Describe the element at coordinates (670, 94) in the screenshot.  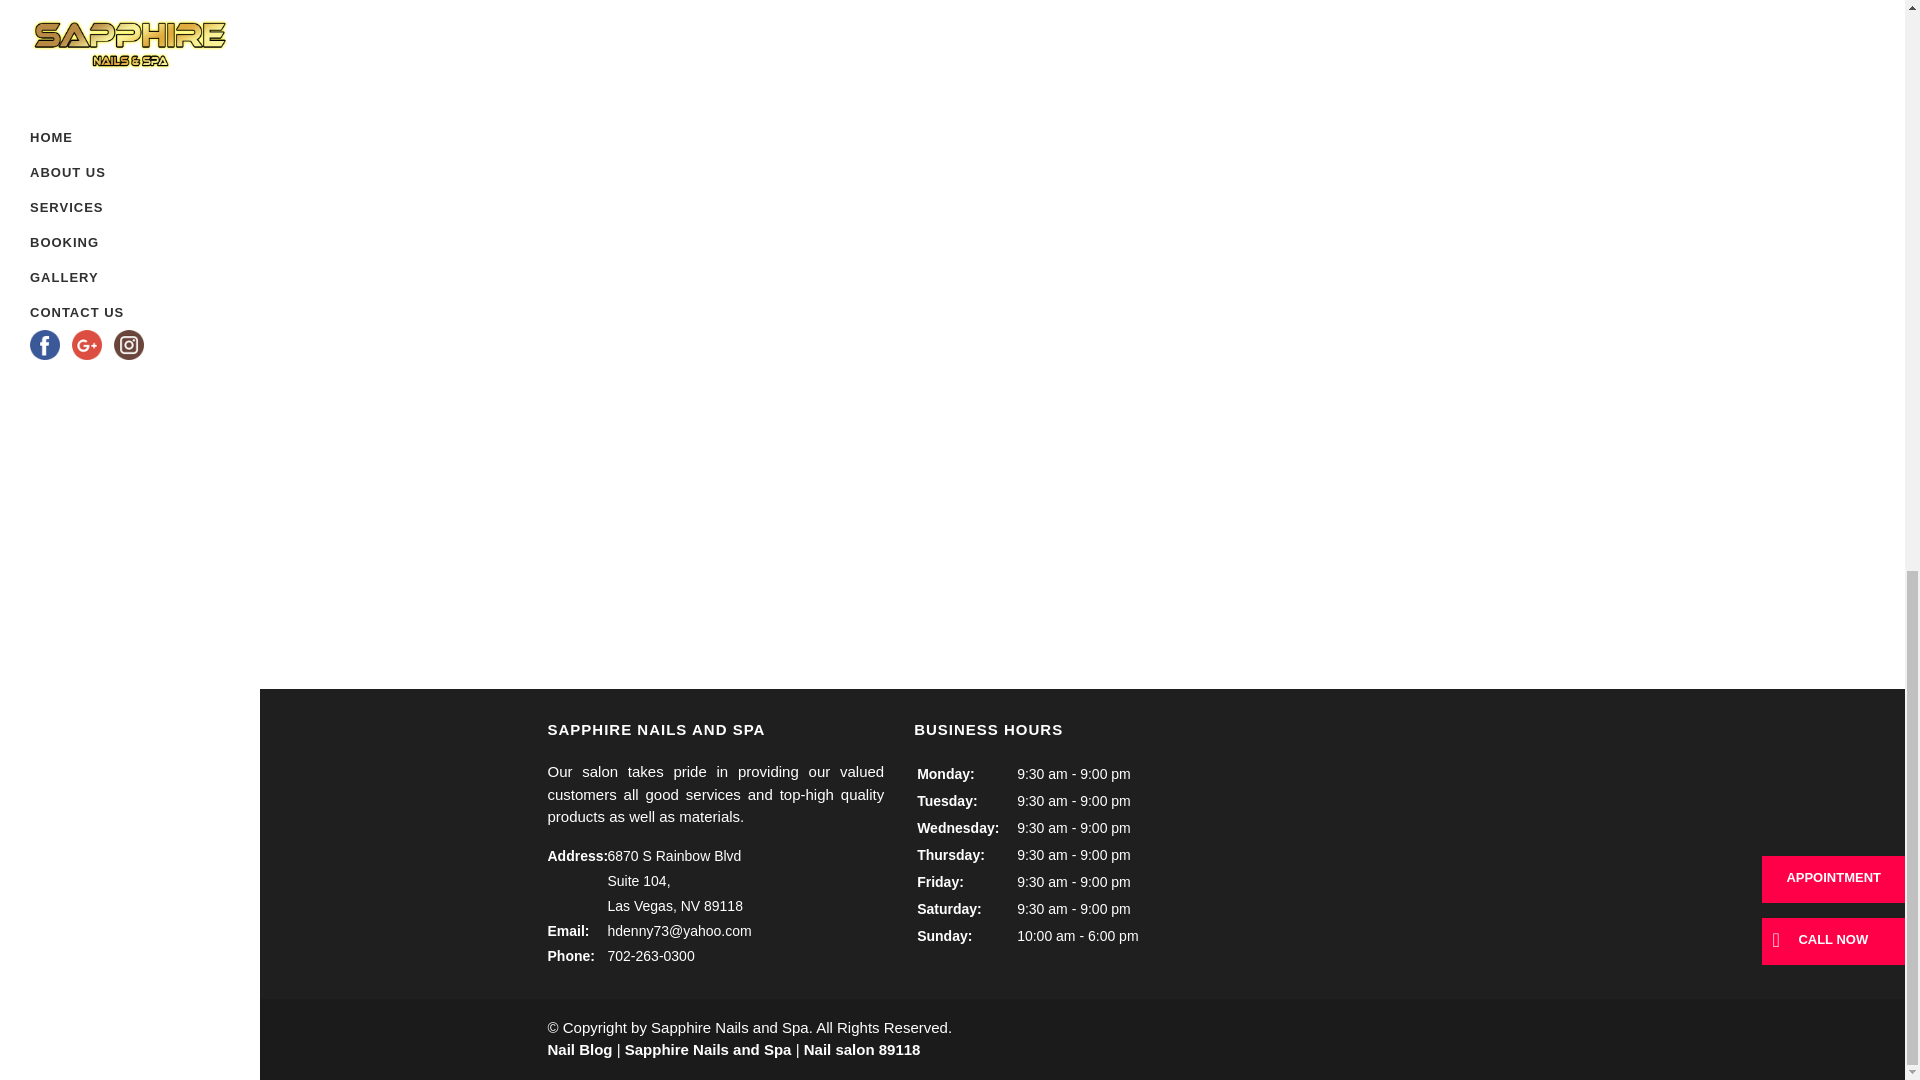
I see `Sapphire Nails and Spa in Las Vegas, NV 89118` at that location.